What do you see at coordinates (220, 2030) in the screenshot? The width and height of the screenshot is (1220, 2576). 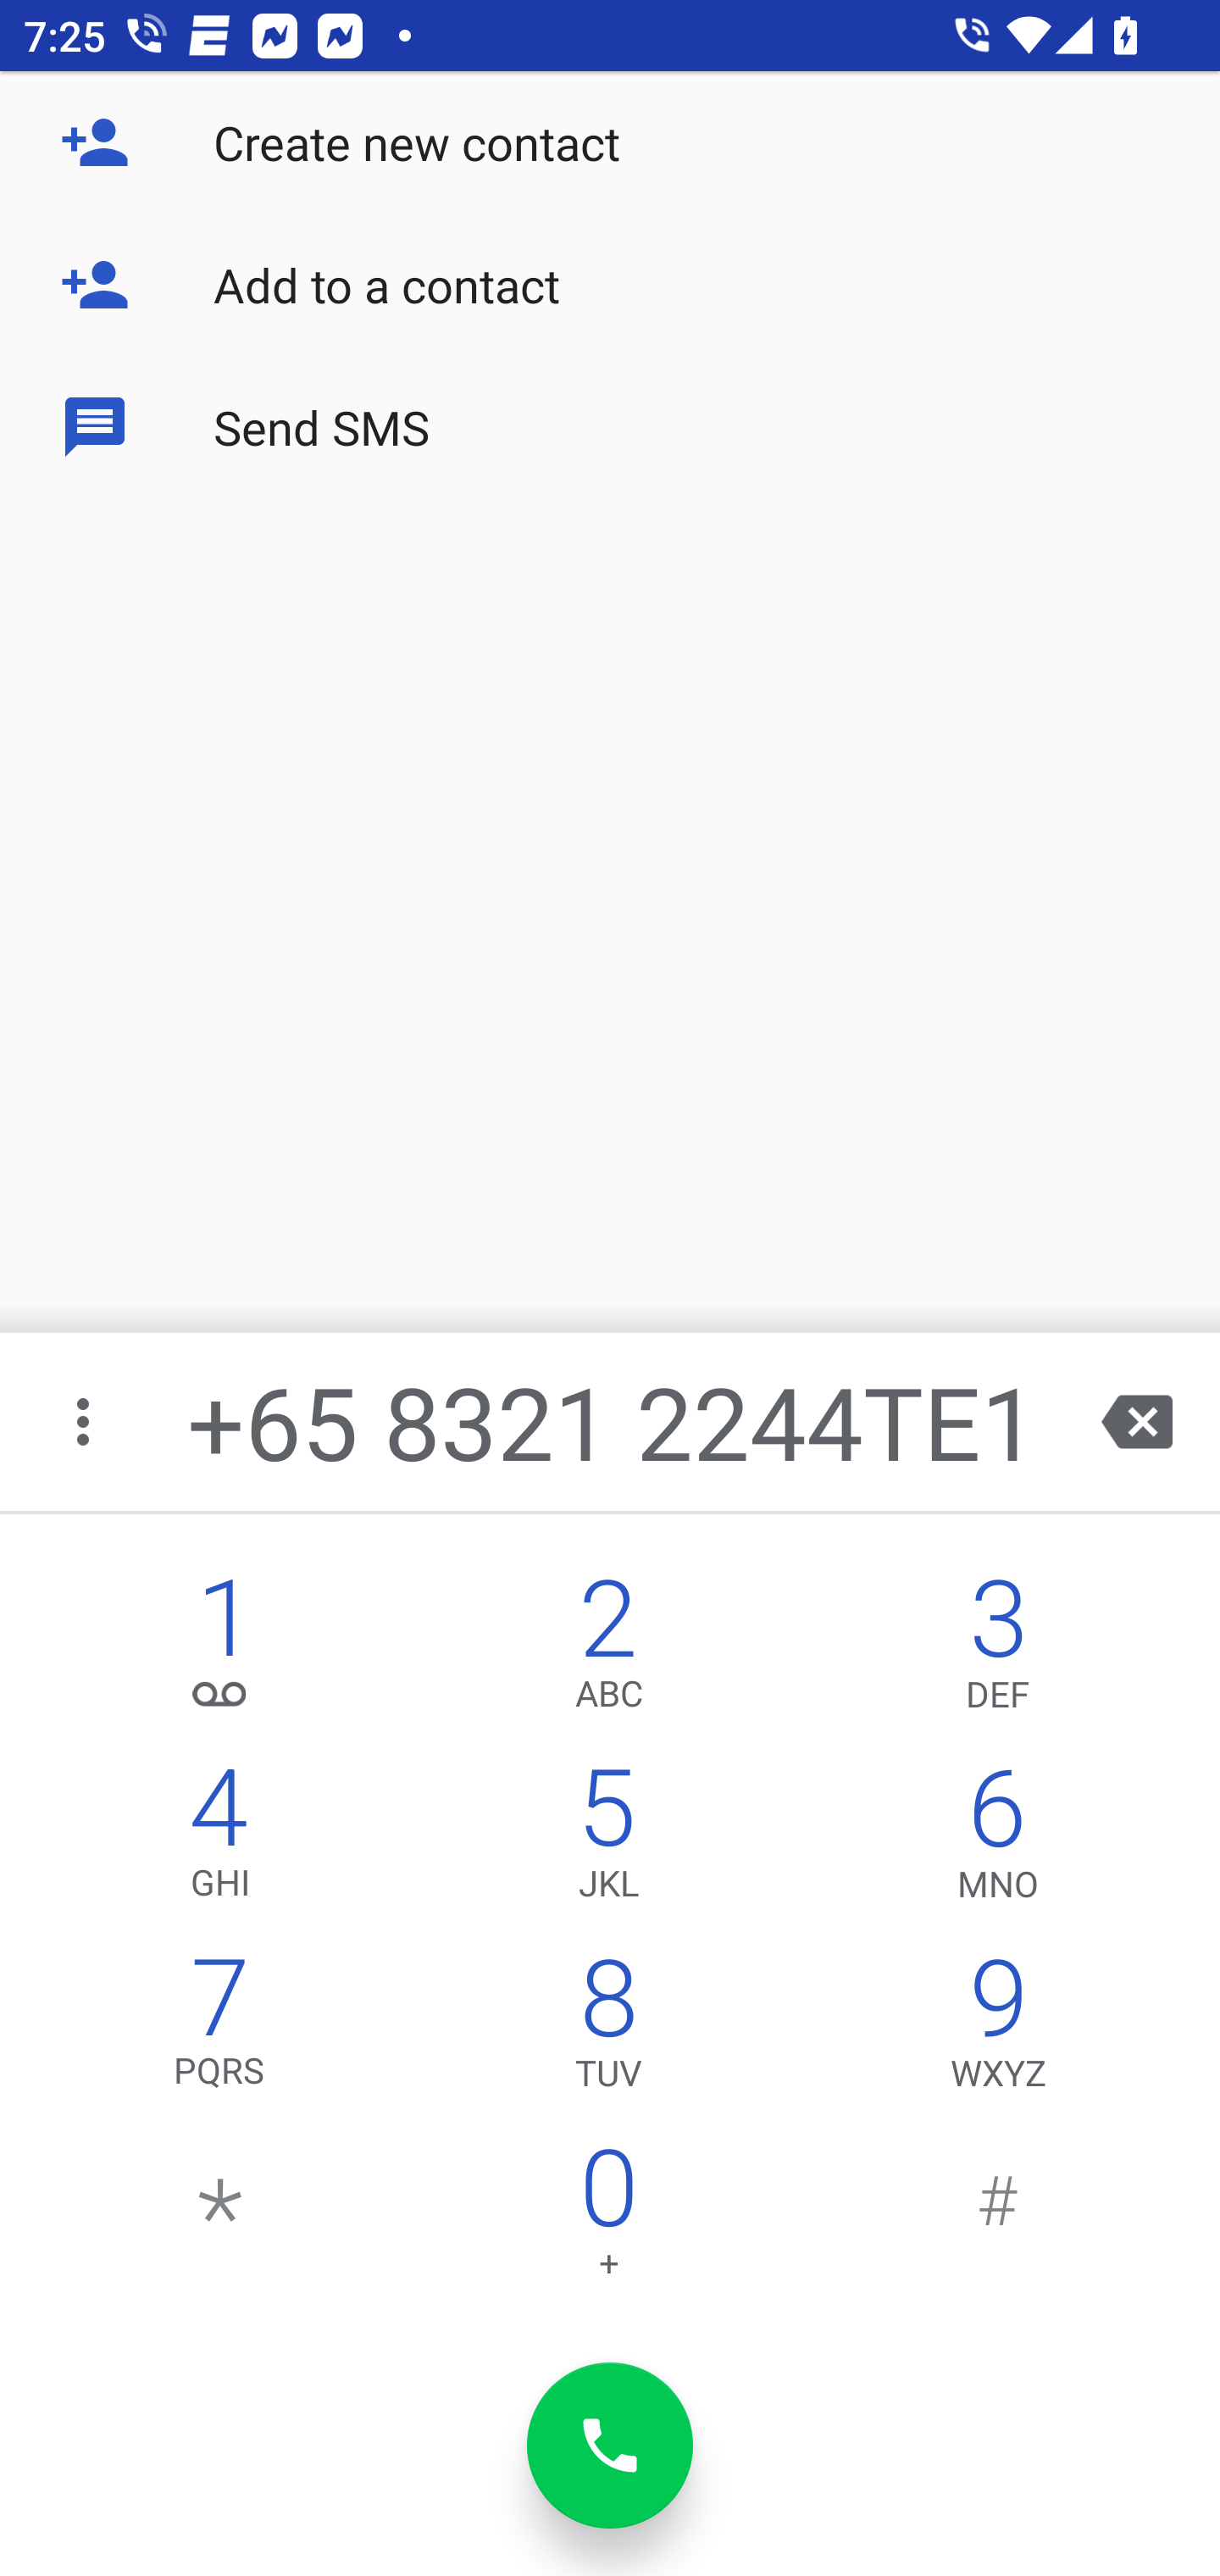 I see `7,PQRS 7 PQRS` at bounding box center [220, 2030].